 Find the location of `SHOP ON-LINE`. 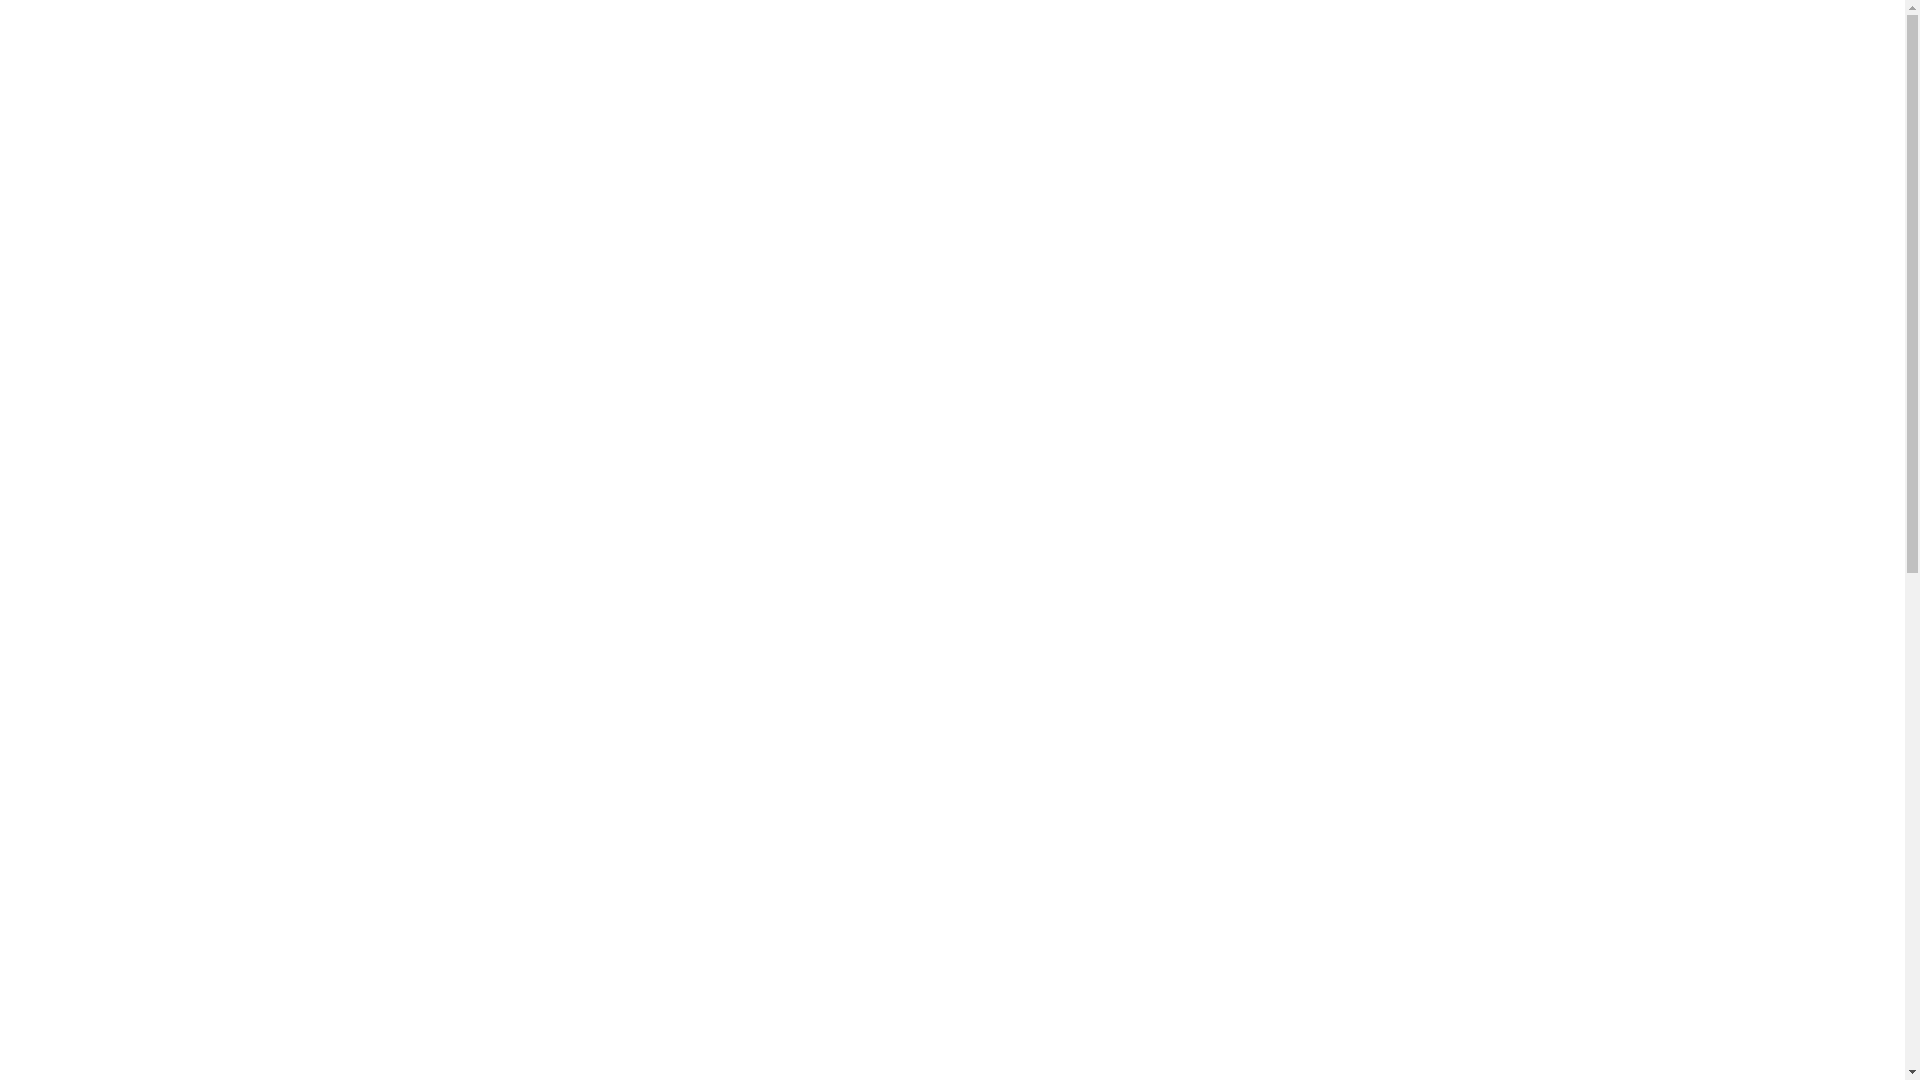

SHOP ON-LINE is located at coordinates (604, 165).